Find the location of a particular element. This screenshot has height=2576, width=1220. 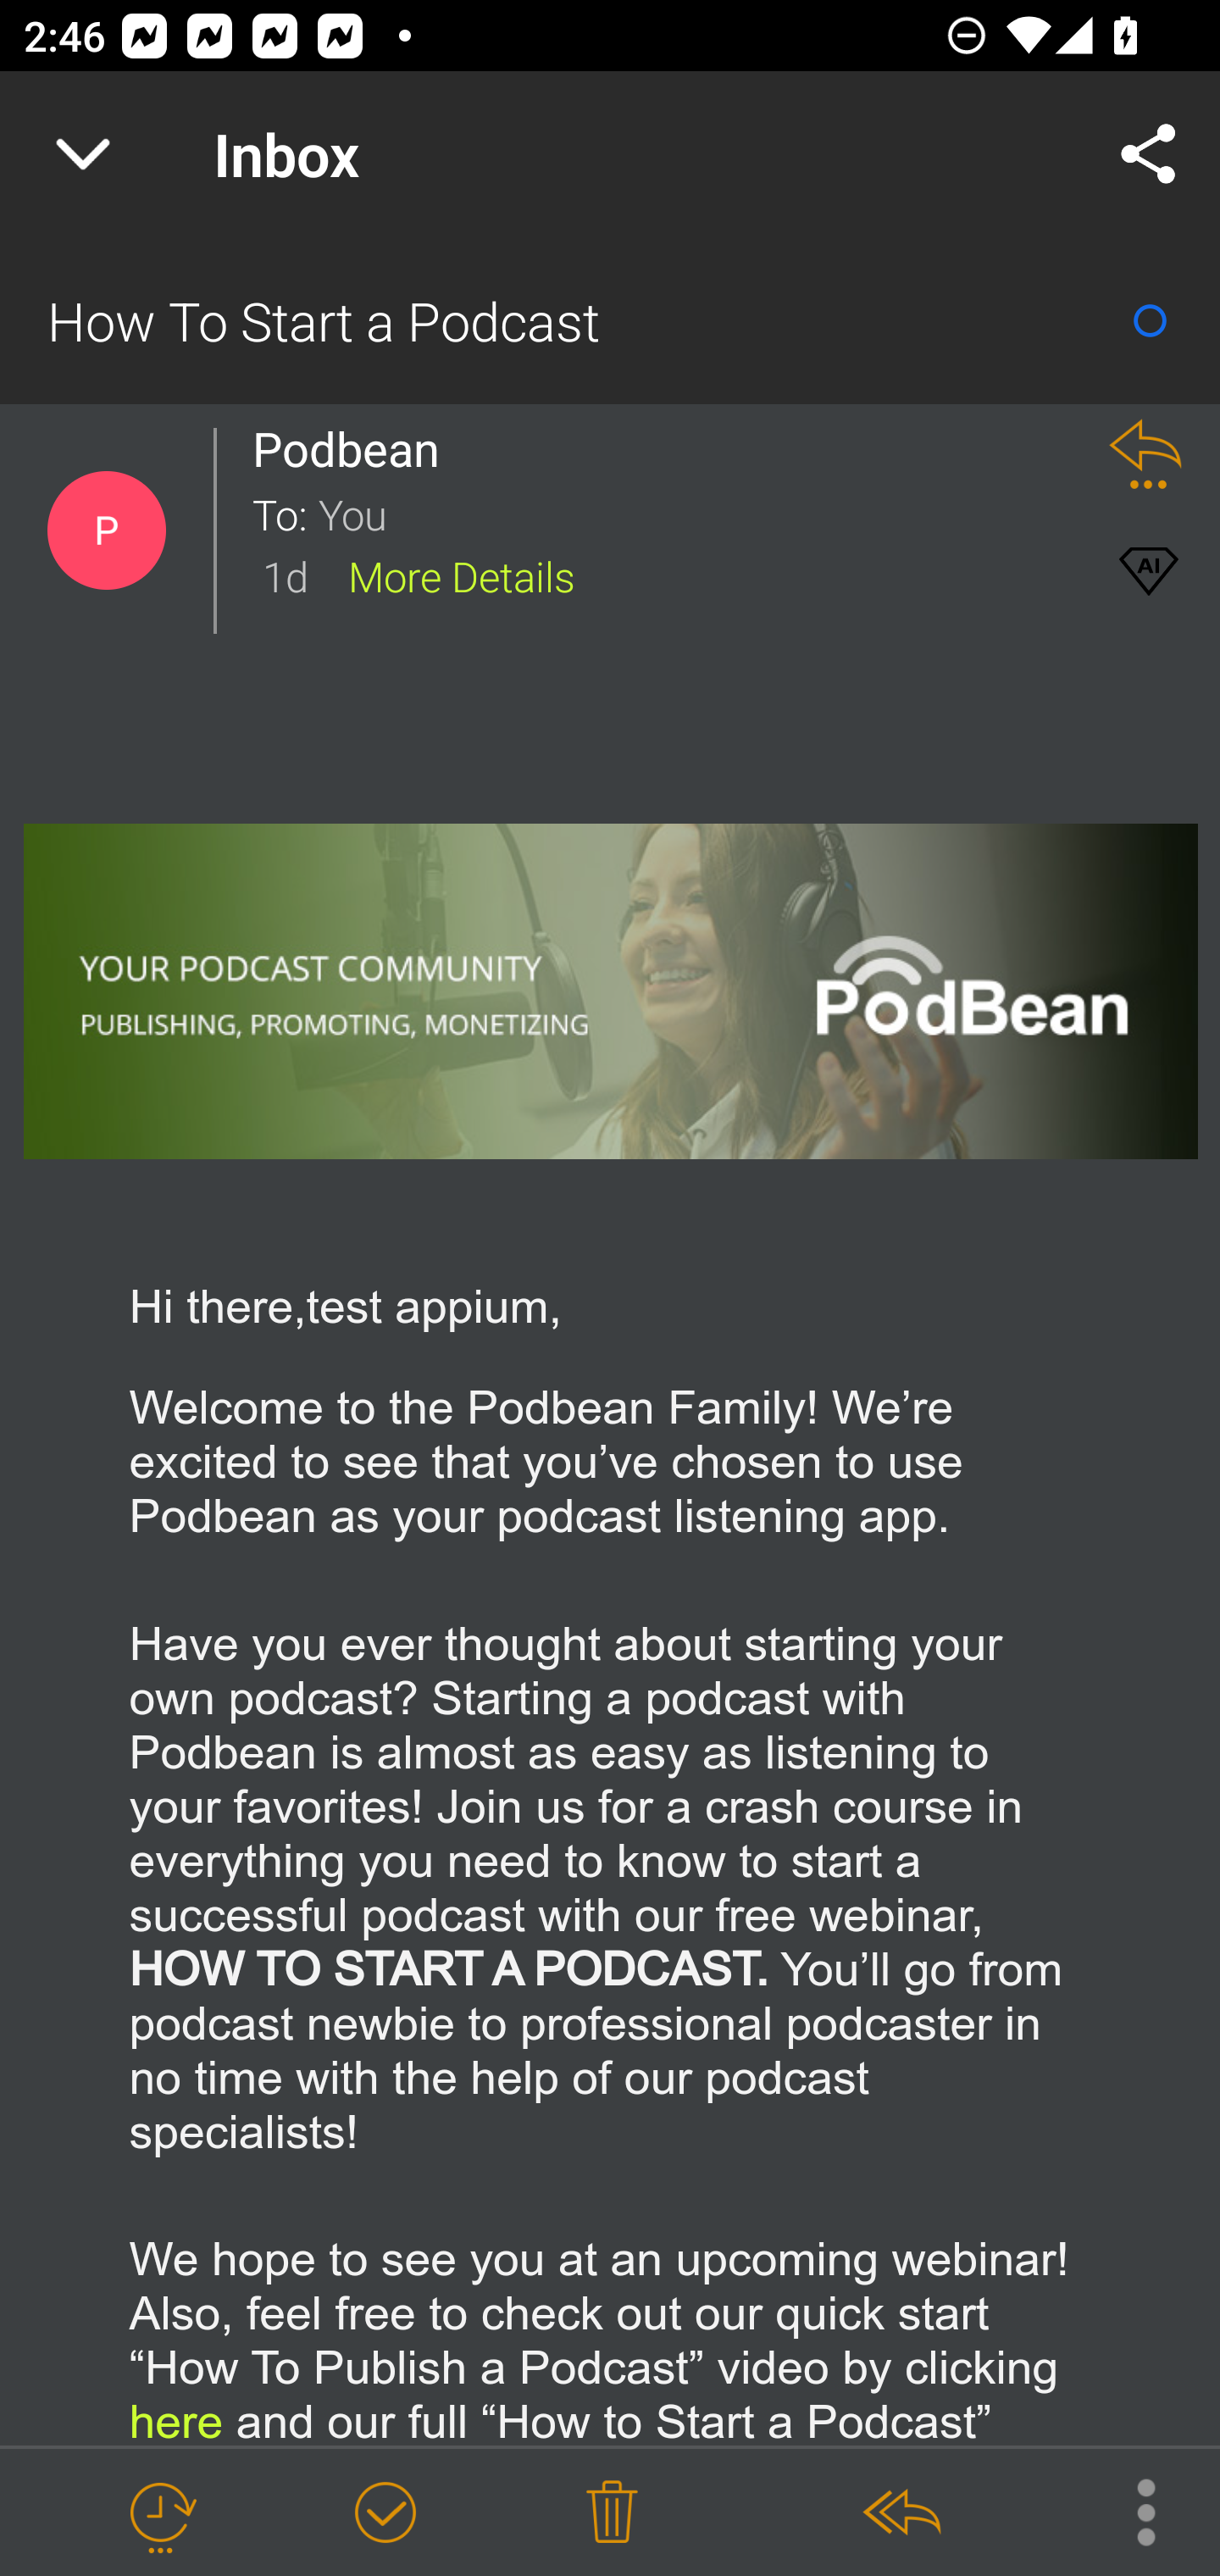

Mark as Done is located at coordinates (385, 2513).